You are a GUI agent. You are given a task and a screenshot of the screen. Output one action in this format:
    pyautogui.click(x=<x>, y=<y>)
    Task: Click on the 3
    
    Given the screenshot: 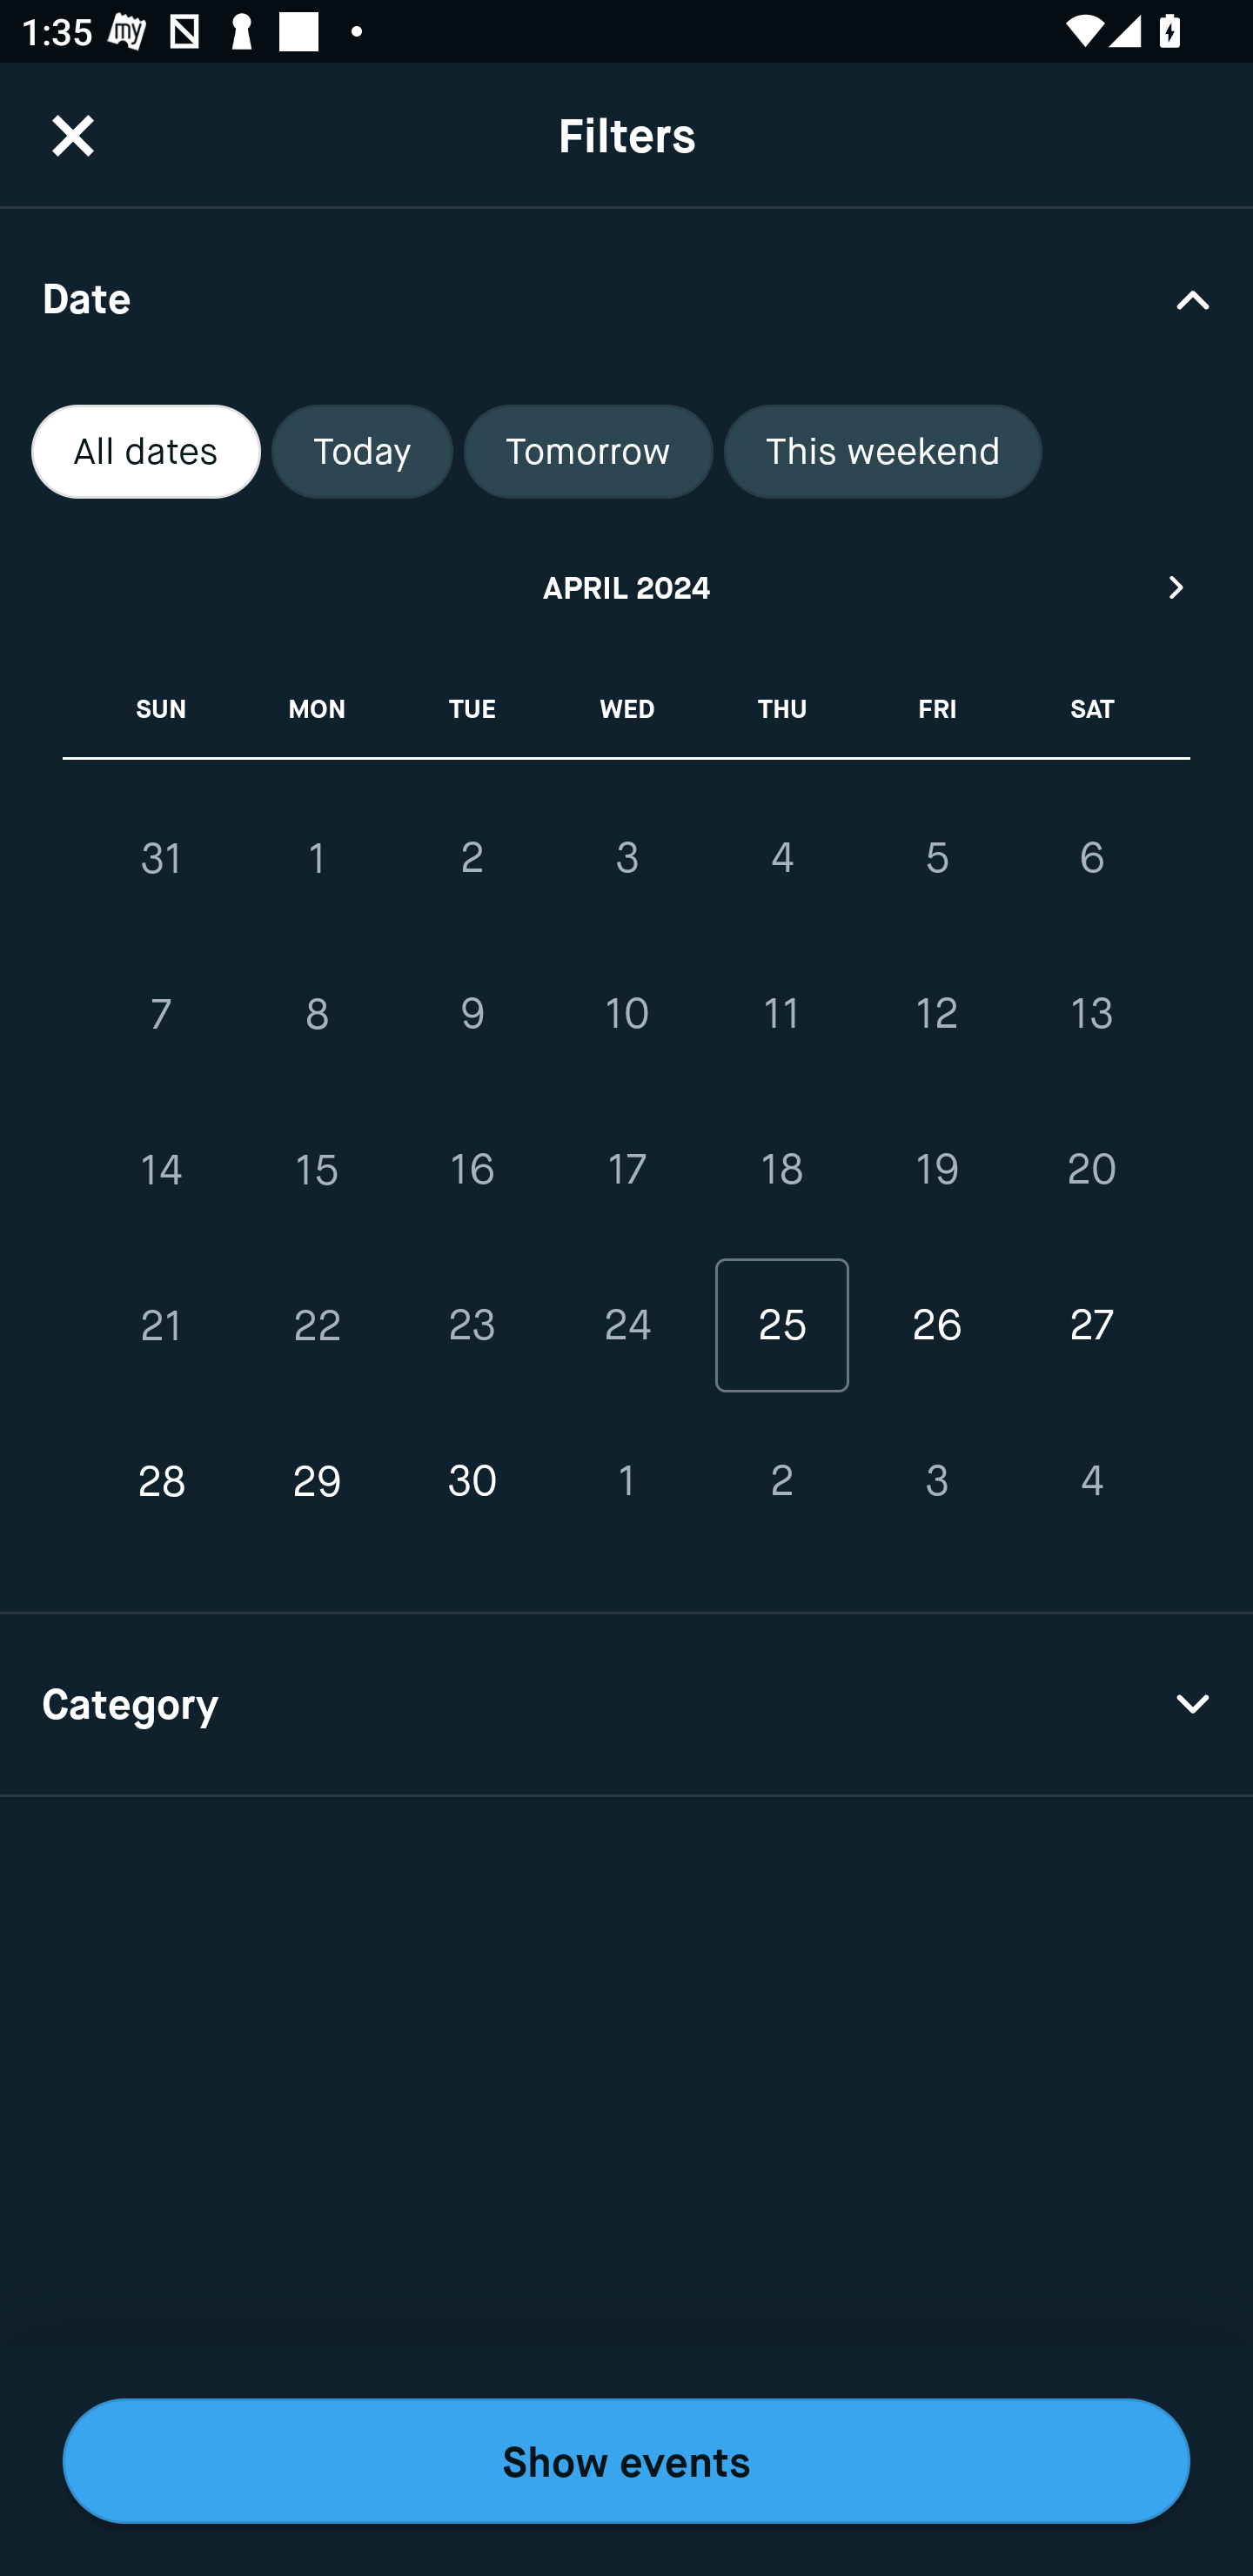 What is the action you would take?
    pyautogui.click(x=936, y=1481)
    